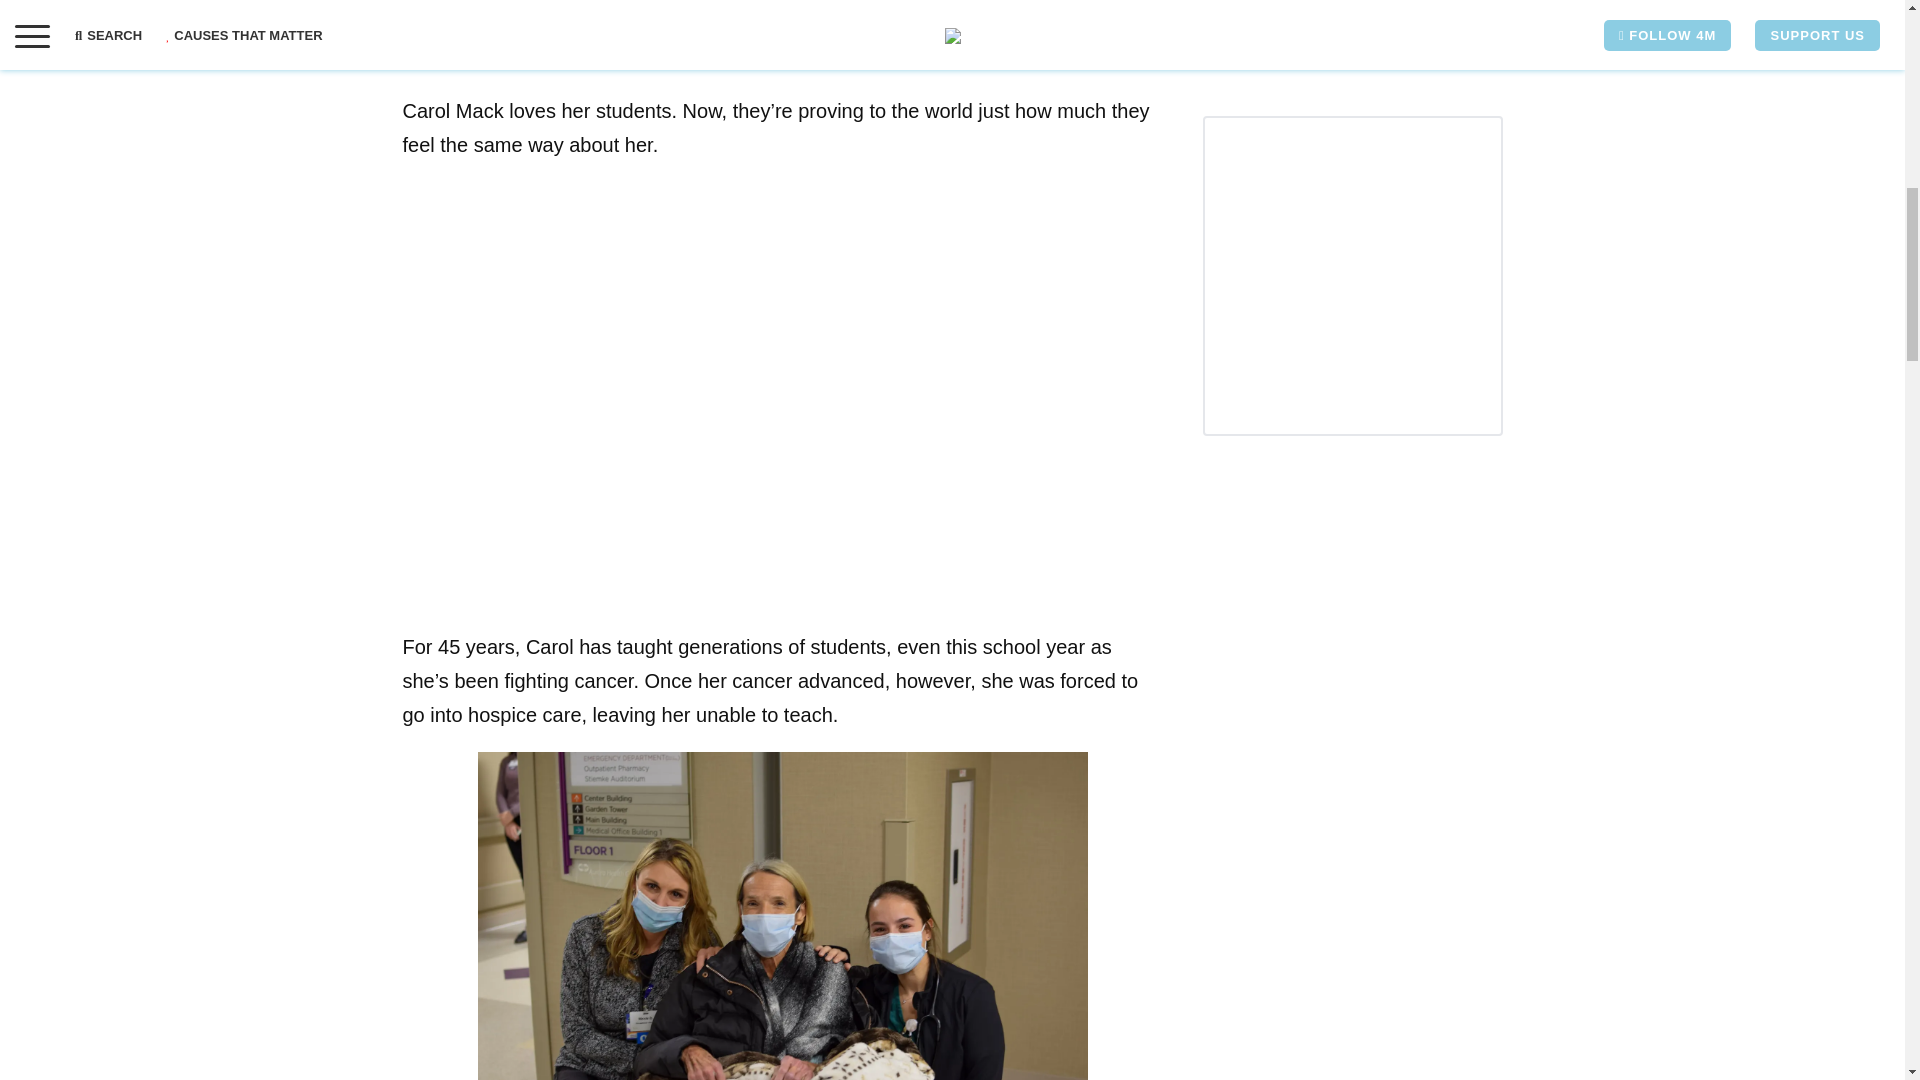 Image resolution: width=1920 pixels, height=1080 pixels. I want to click on Click to share on Twitter, so click(458, 18).